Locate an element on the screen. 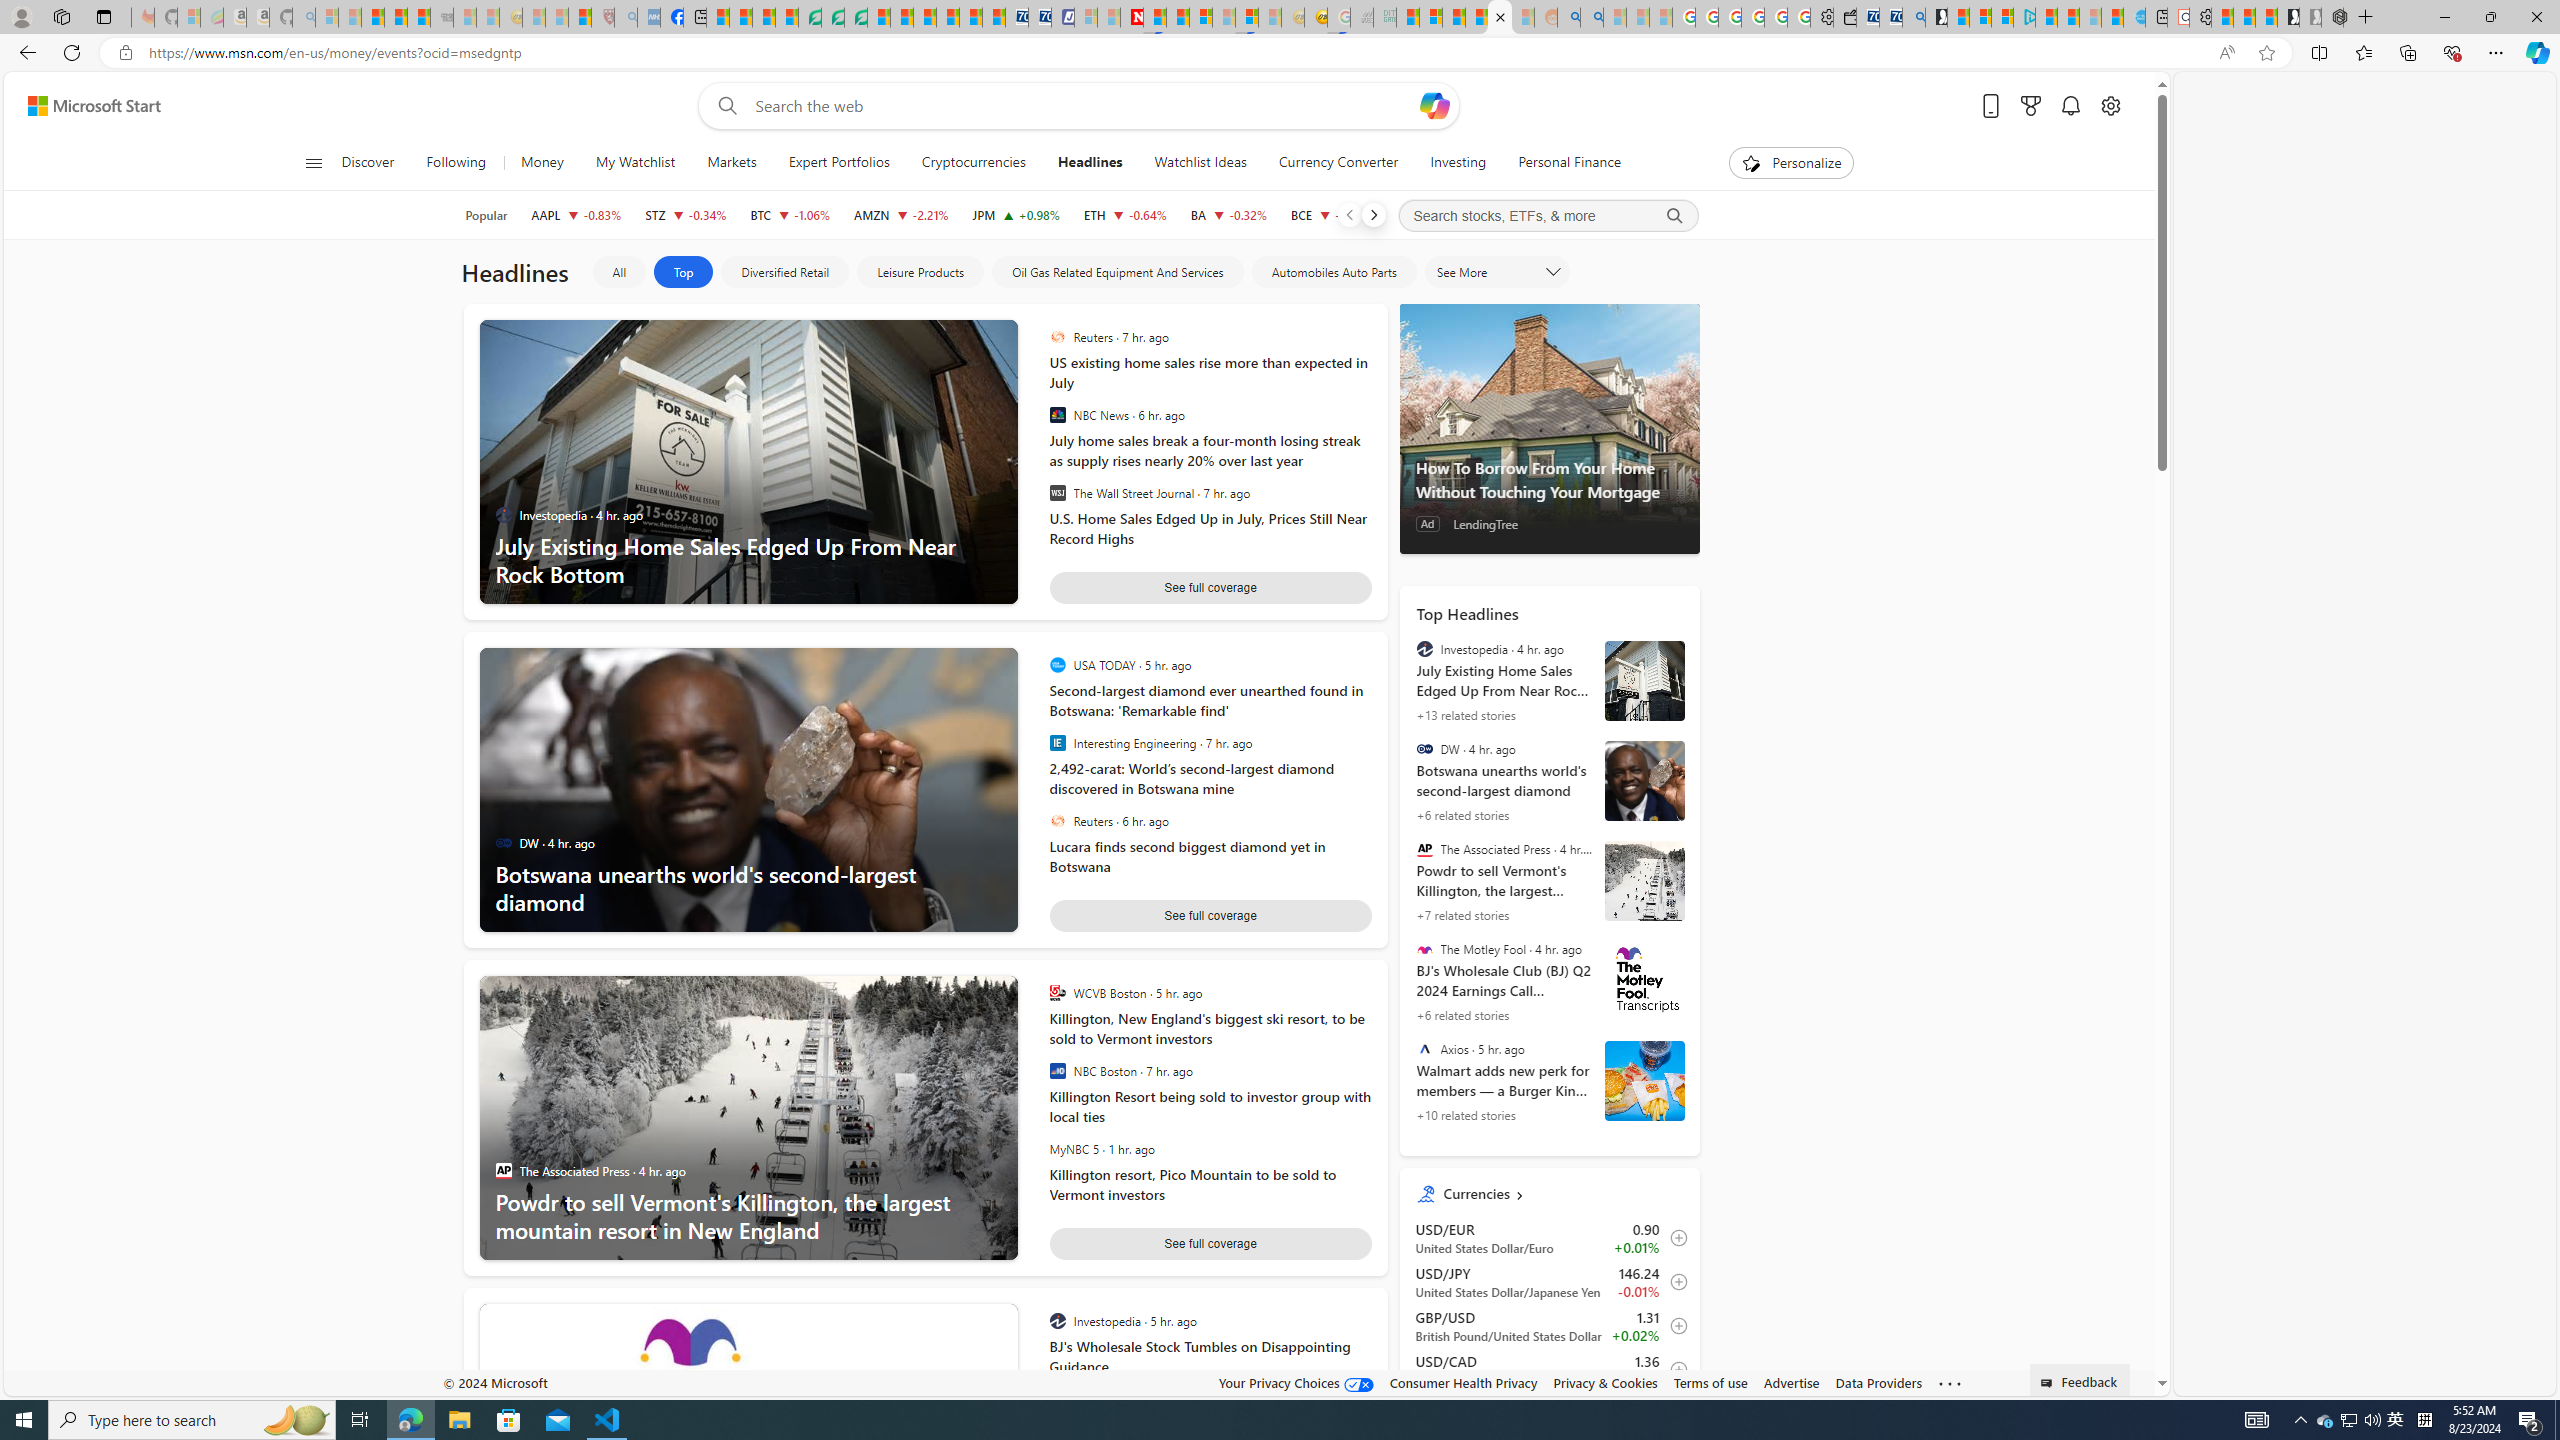 The height and width of the screenshot is (1440, 2560). Class: feedback_link_icon-DS-EntryPoint1-1 is located at coordinates (2048, 1383).